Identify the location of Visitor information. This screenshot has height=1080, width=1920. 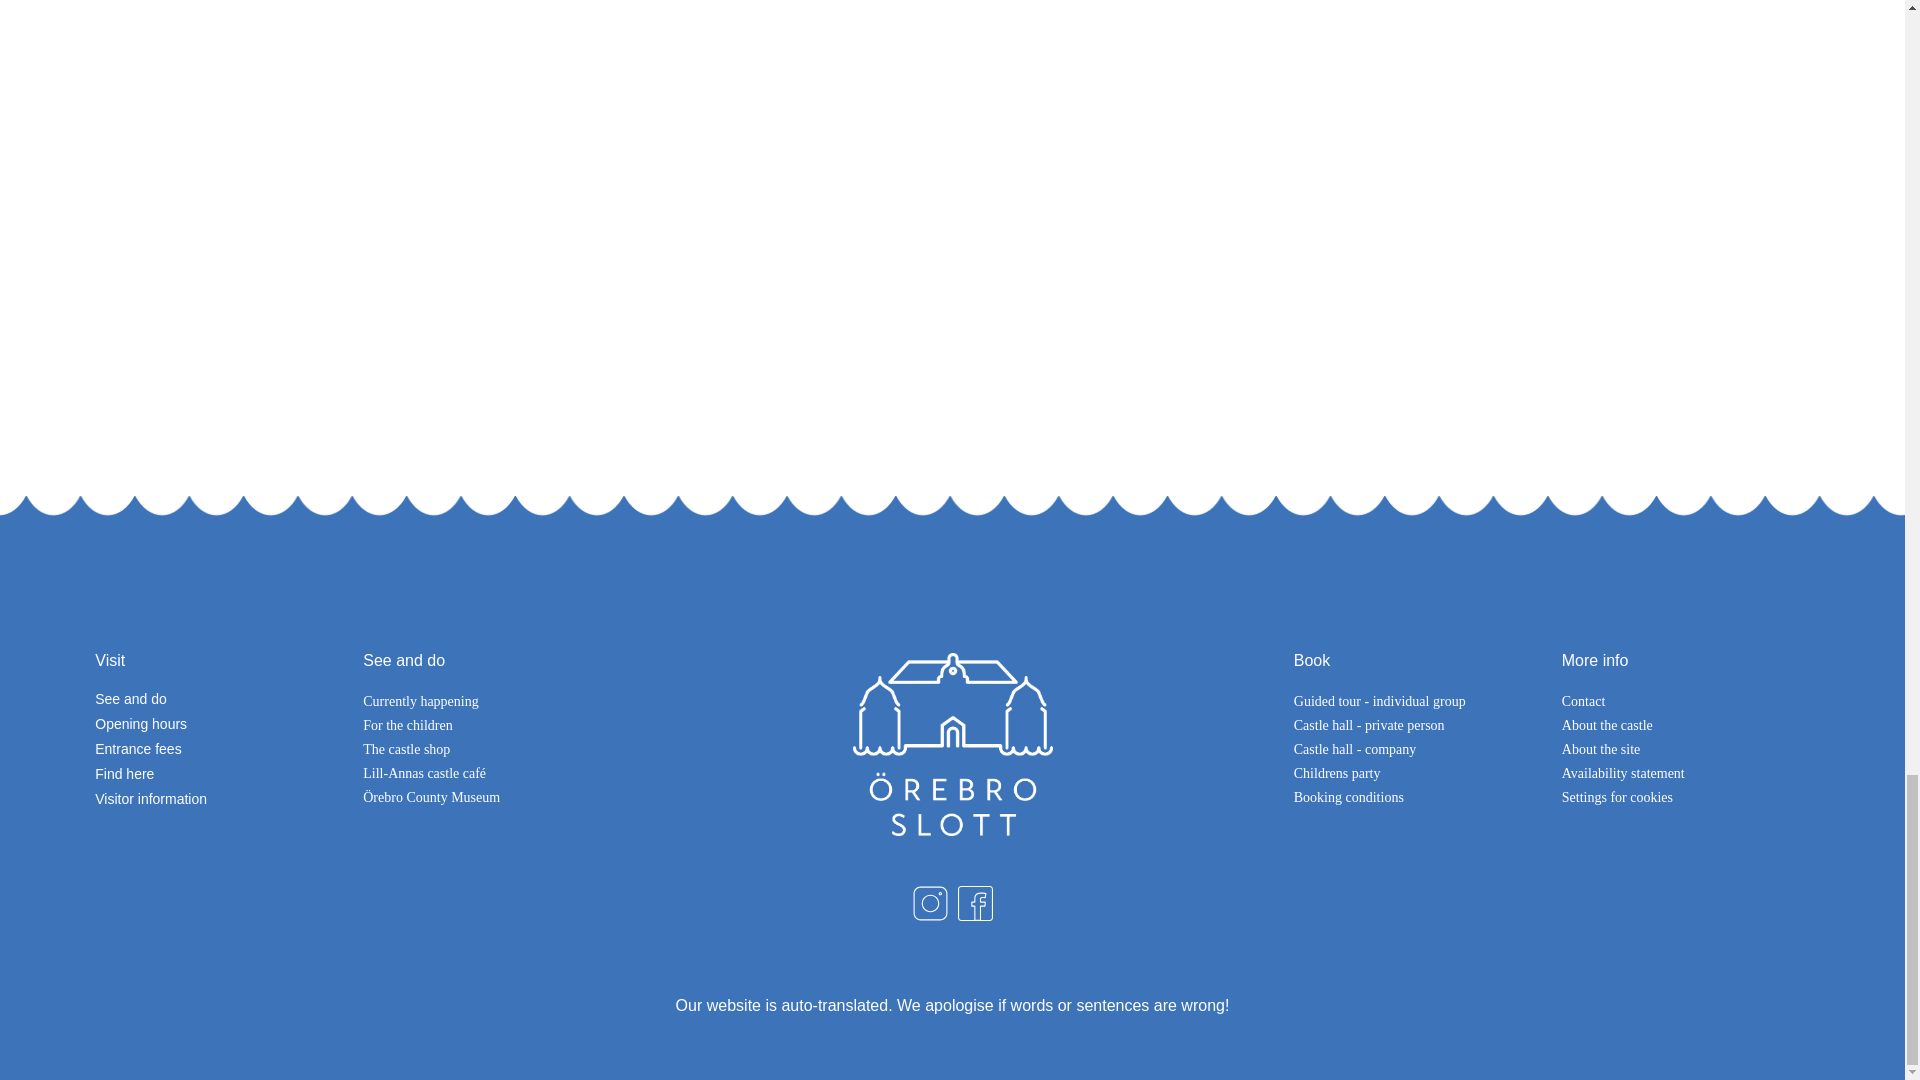
(218, 798).